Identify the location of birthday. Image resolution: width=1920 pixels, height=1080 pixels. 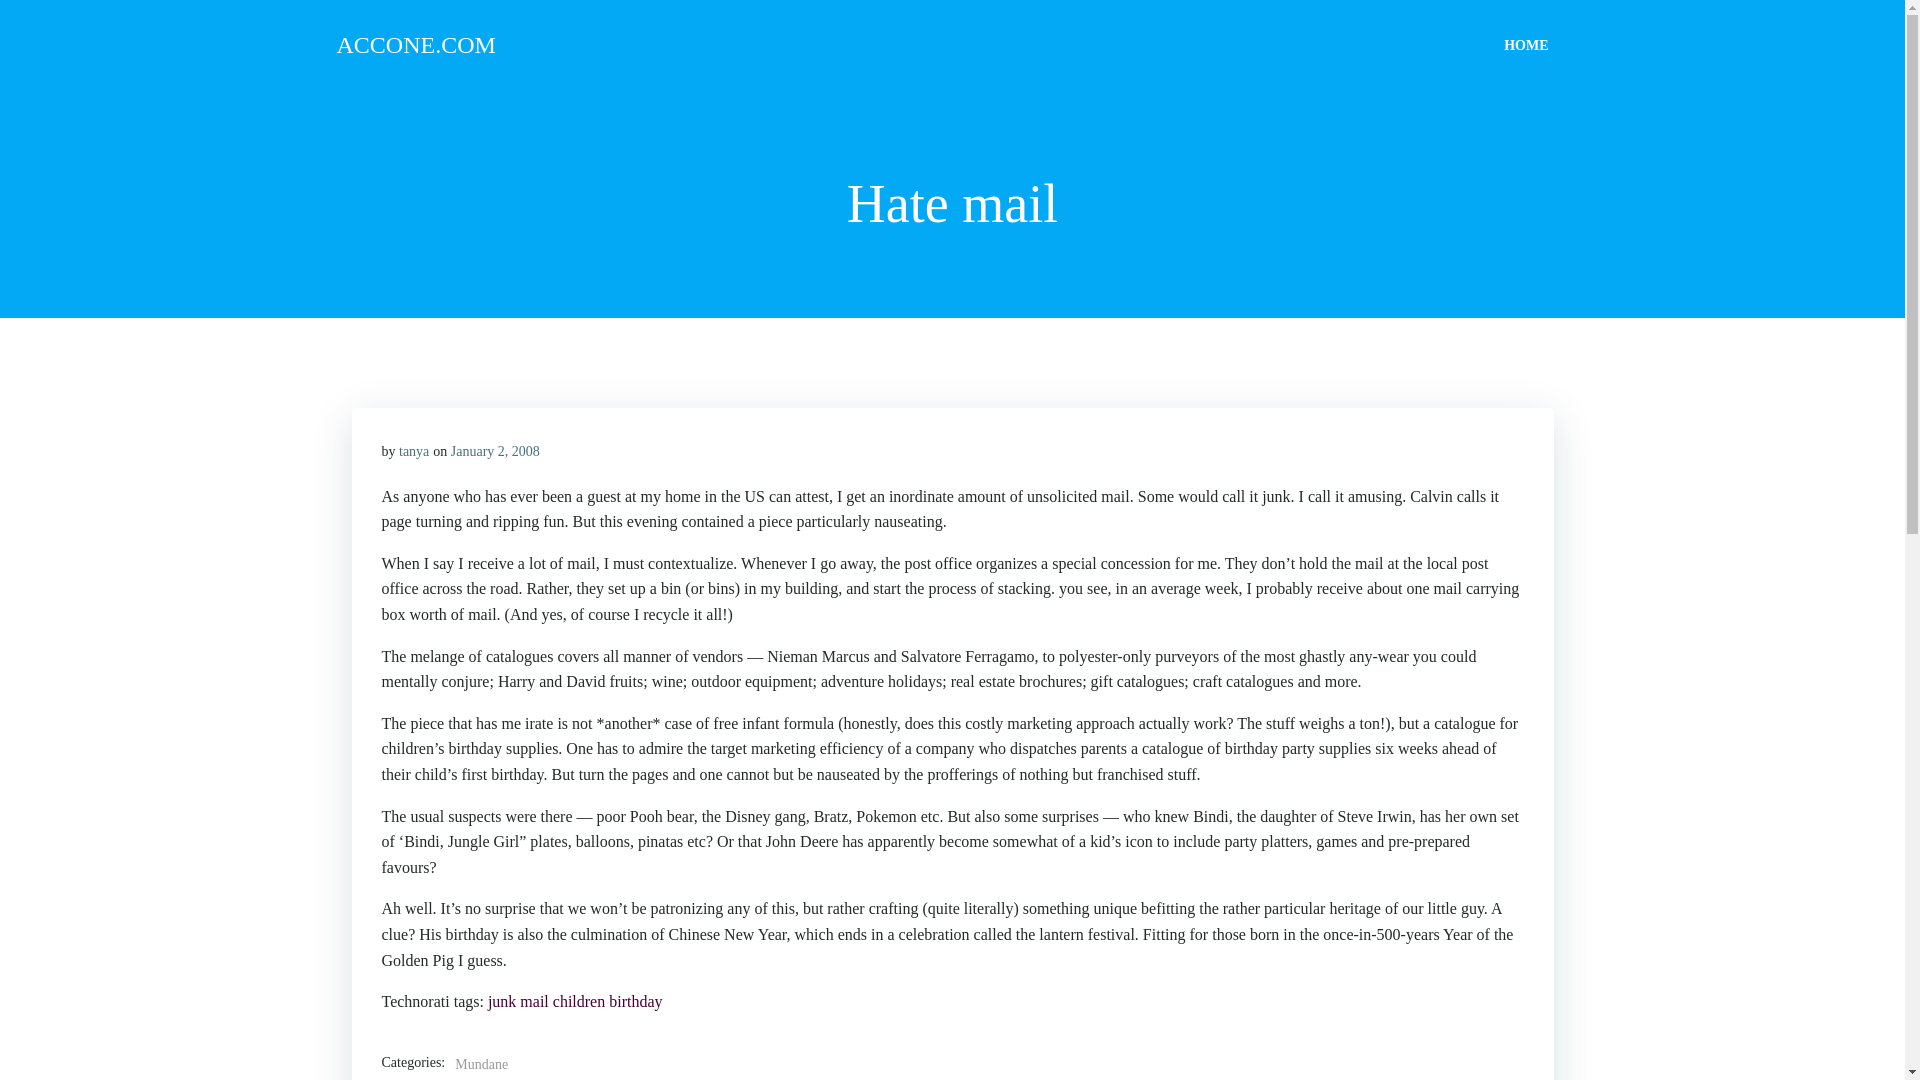
(635, 1000).